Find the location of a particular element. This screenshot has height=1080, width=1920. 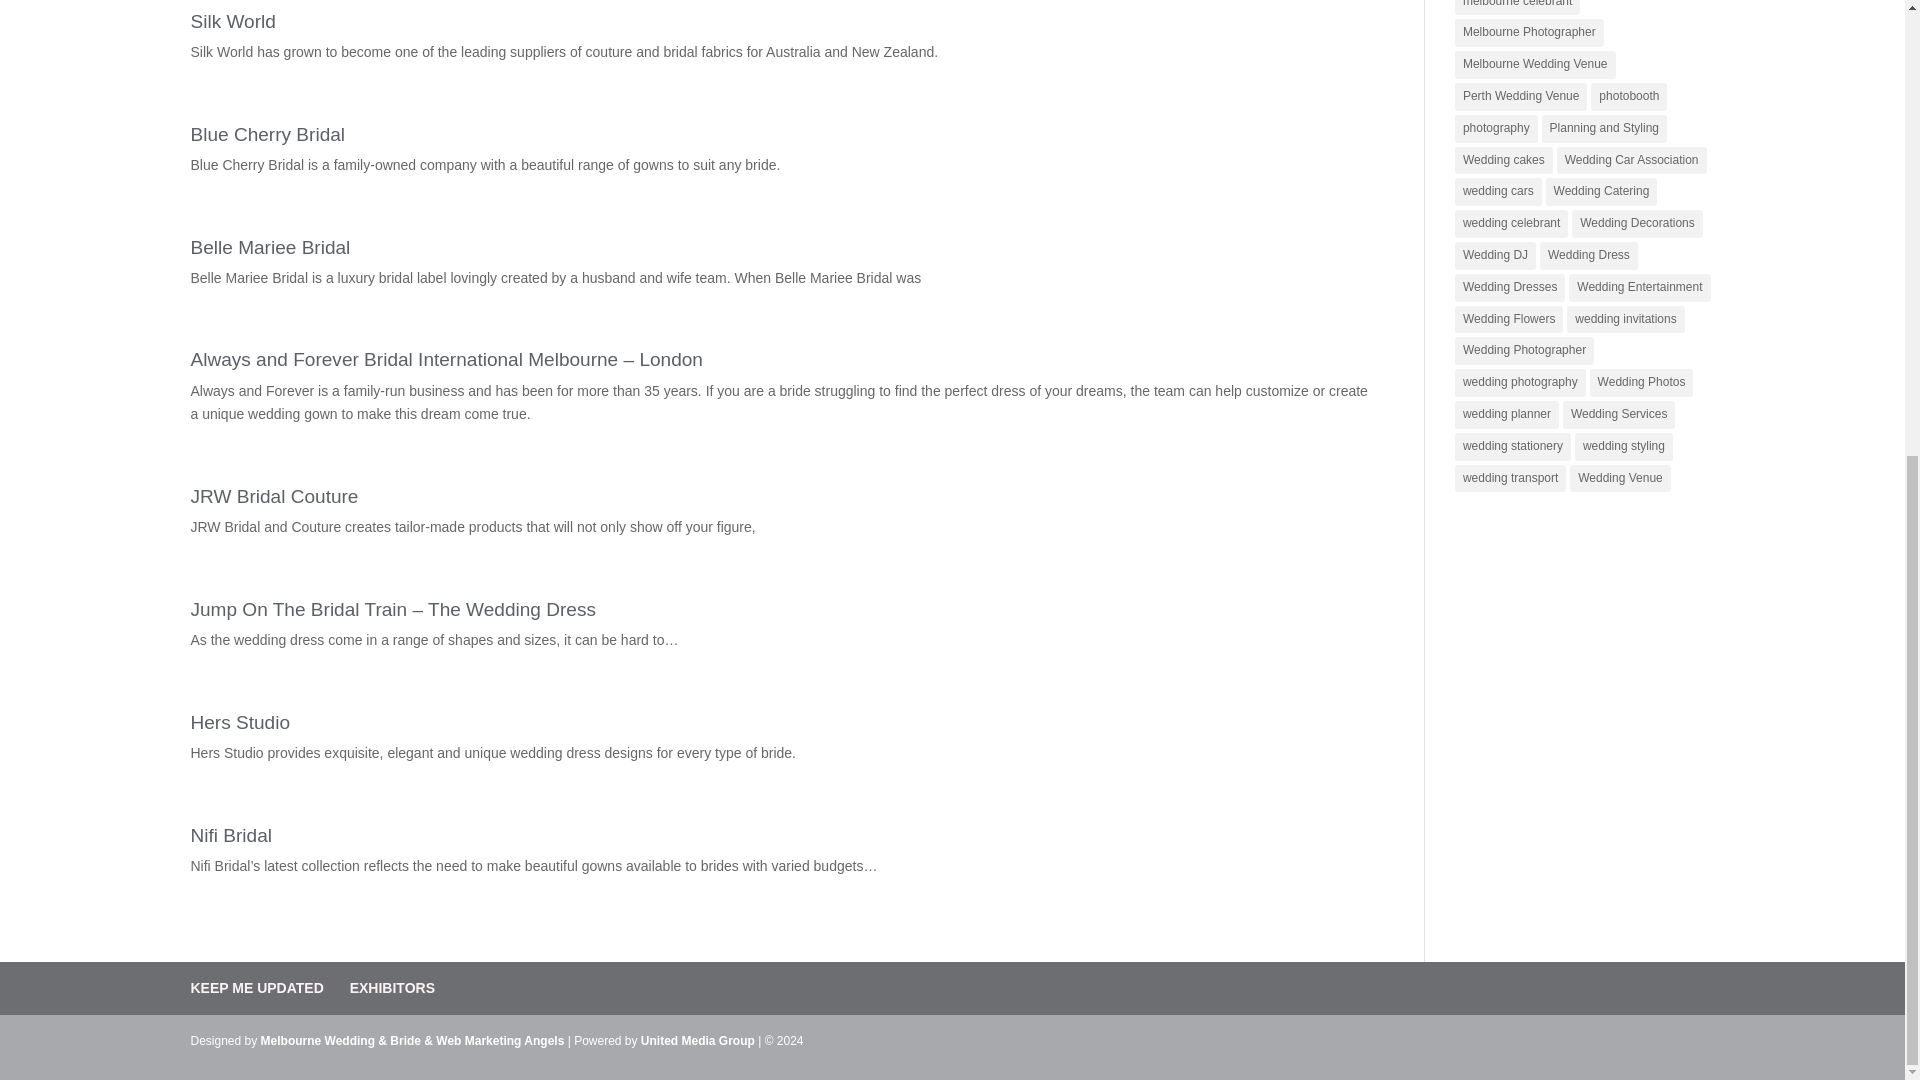

Melbourne Wedding and Bride Services is located at coordinates (698, 1040).